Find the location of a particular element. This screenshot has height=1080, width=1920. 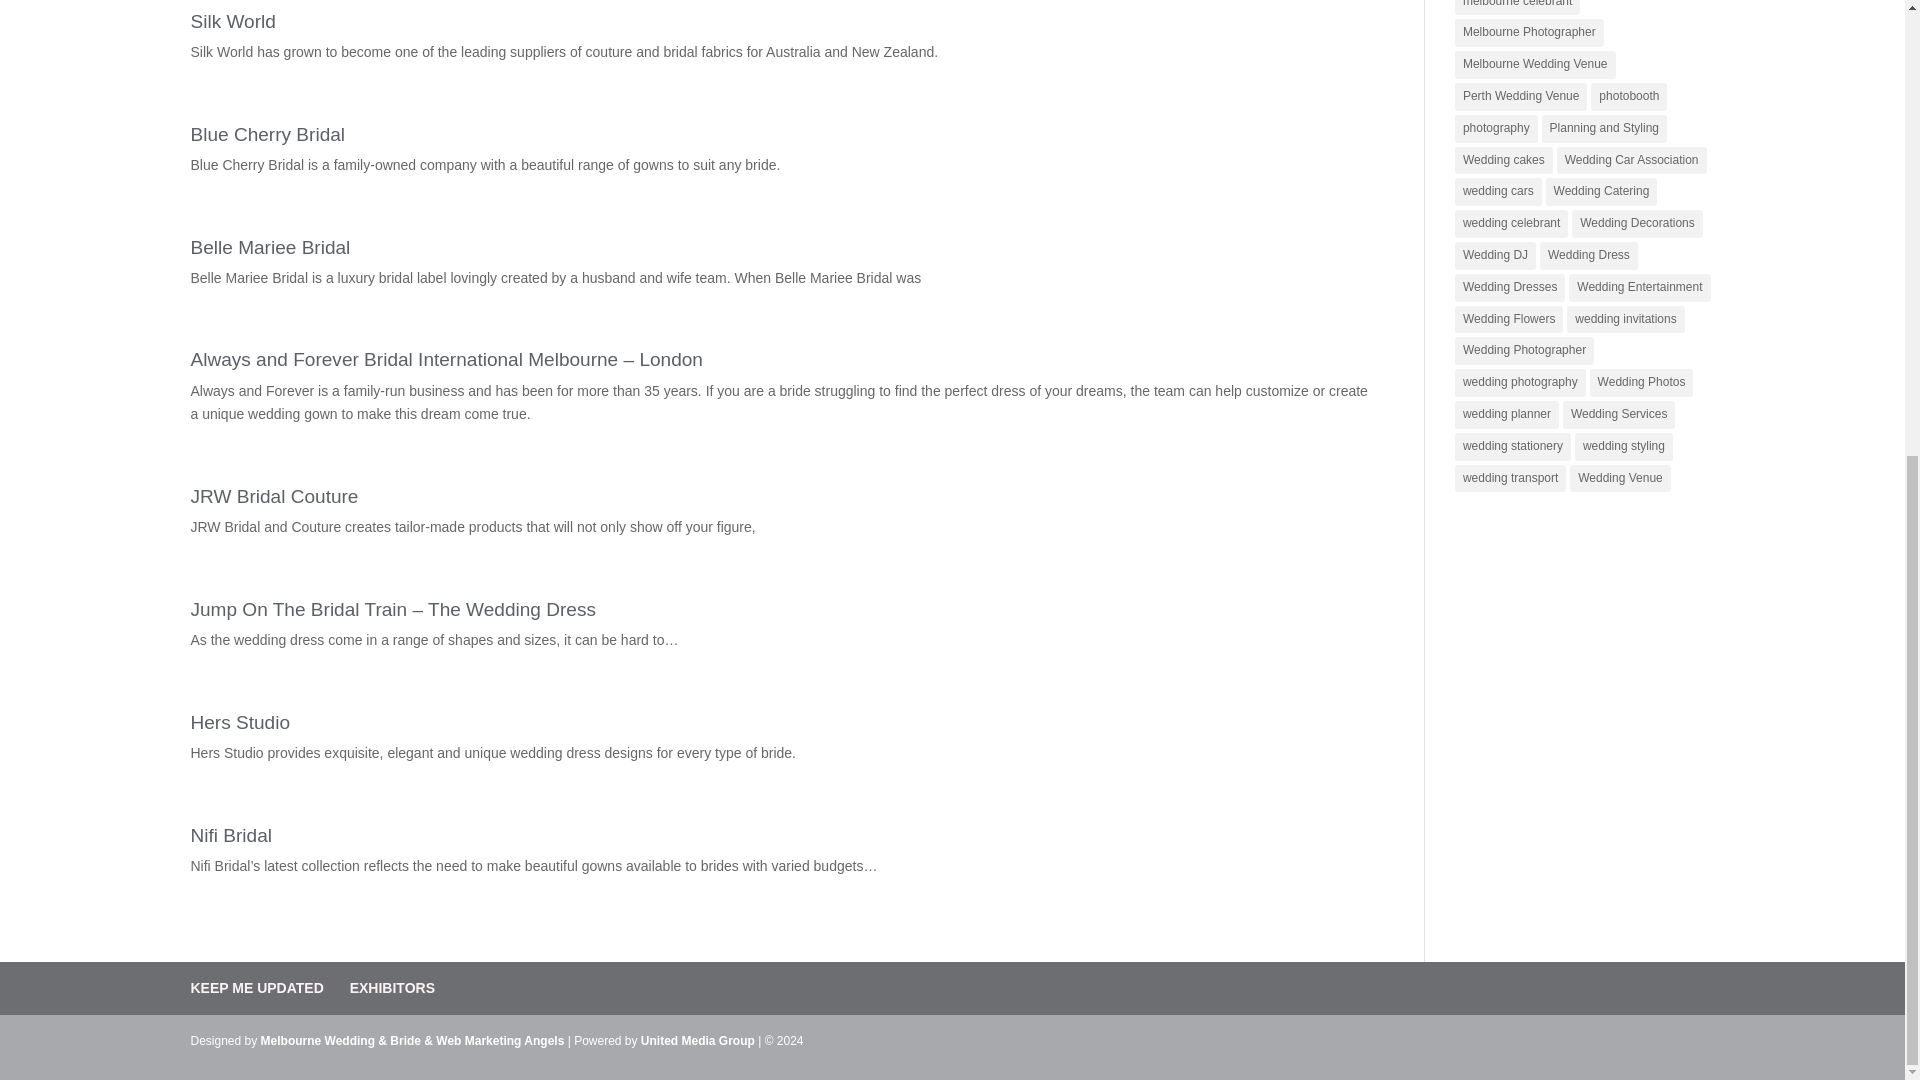

Melbourne Wedding and Bride Services is located at coordinates (698, 1040).